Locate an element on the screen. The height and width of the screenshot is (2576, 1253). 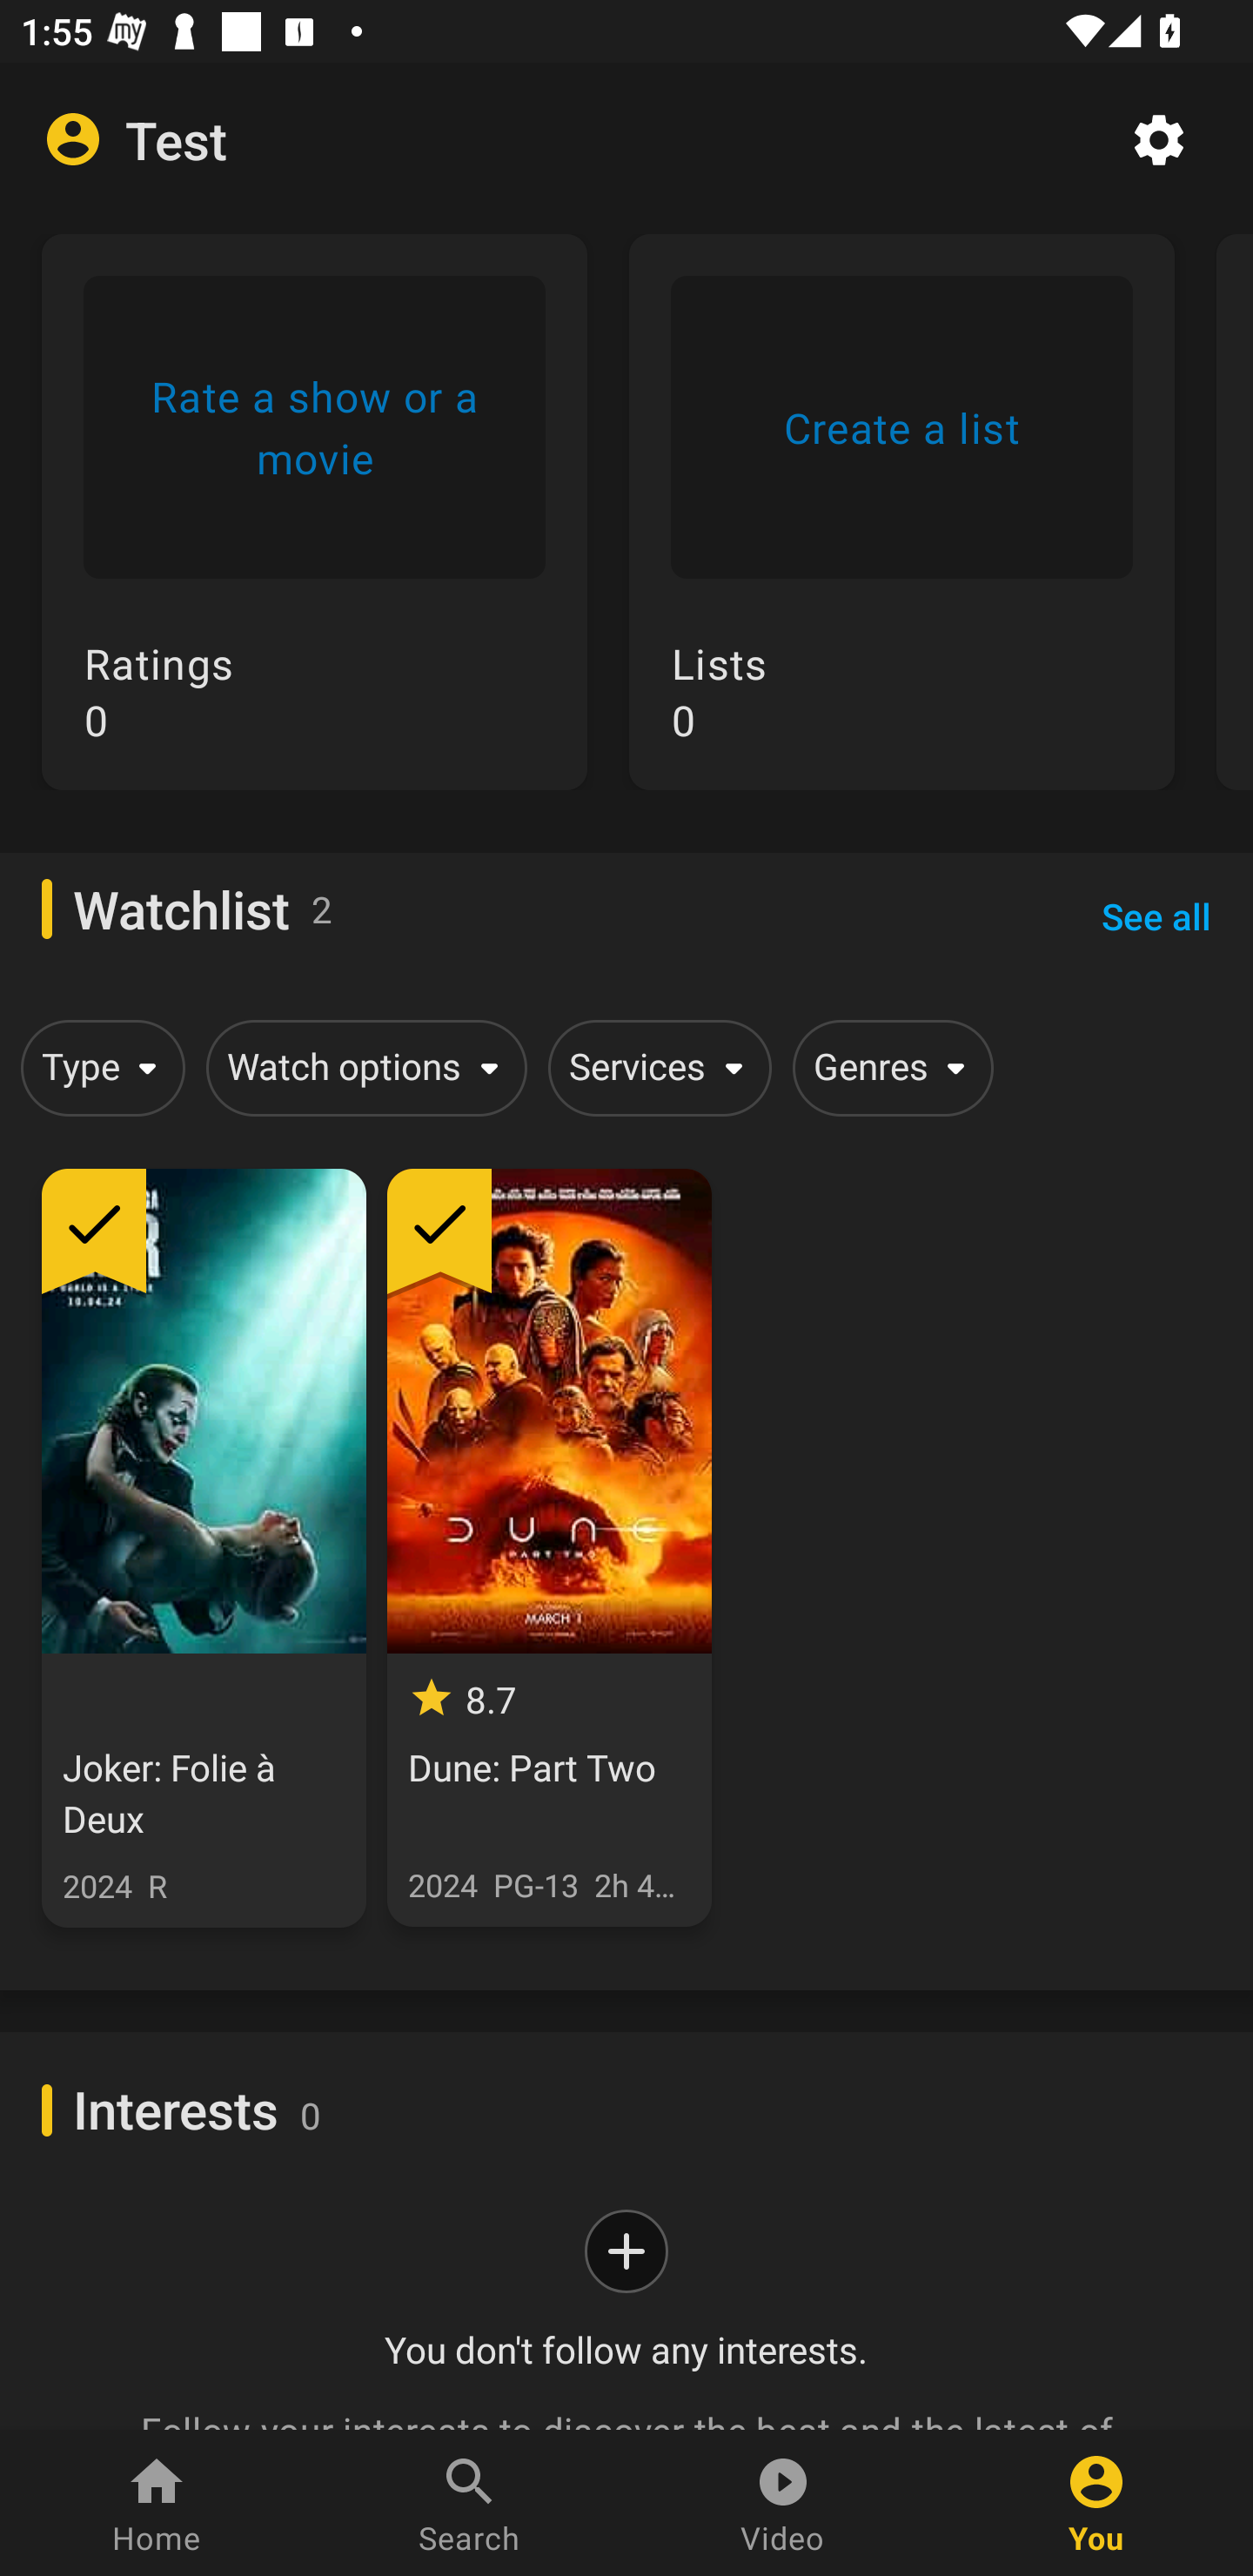
Type is located at coordinates (97, 1067).